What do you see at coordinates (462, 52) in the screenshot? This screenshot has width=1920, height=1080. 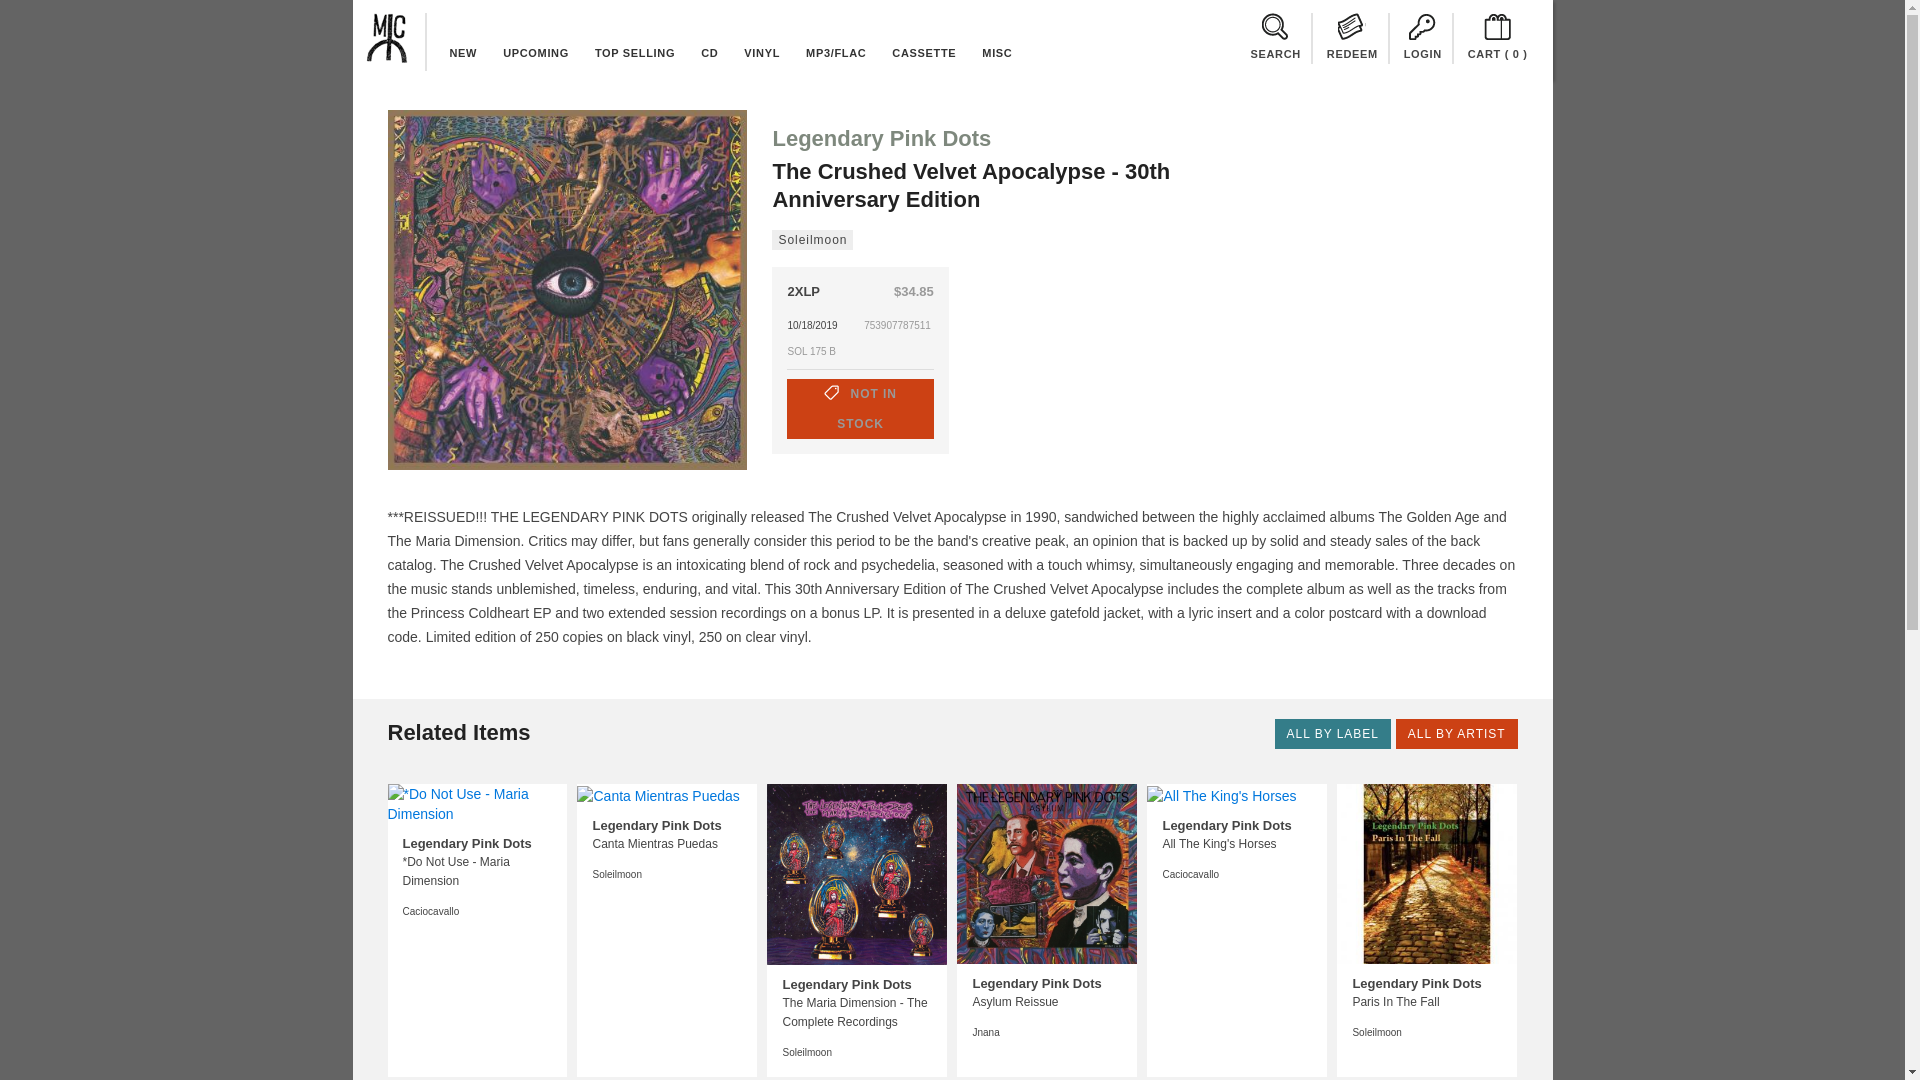 I see `NEW` at bounding box center [462, 52].